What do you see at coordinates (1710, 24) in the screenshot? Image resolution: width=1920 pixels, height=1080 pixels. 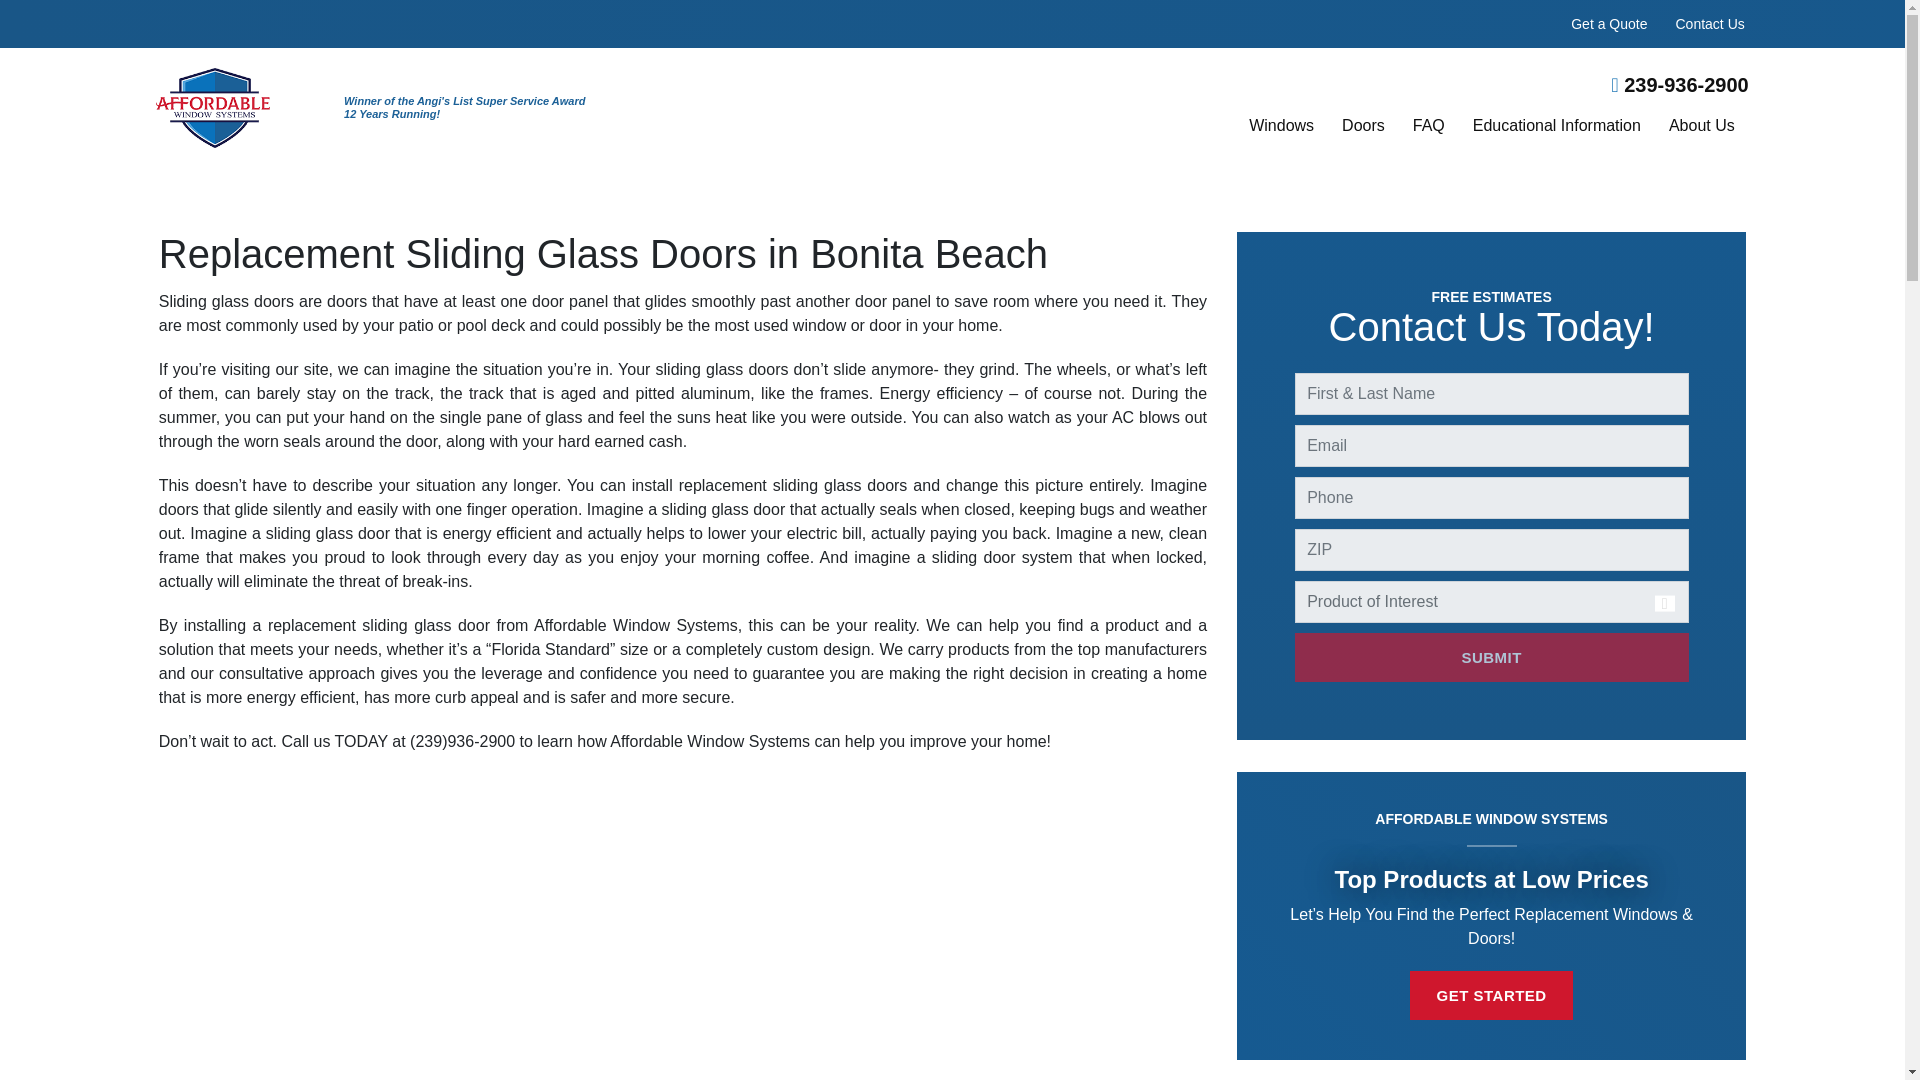 I see `Contact Us` at bounding box center [1710, 24].